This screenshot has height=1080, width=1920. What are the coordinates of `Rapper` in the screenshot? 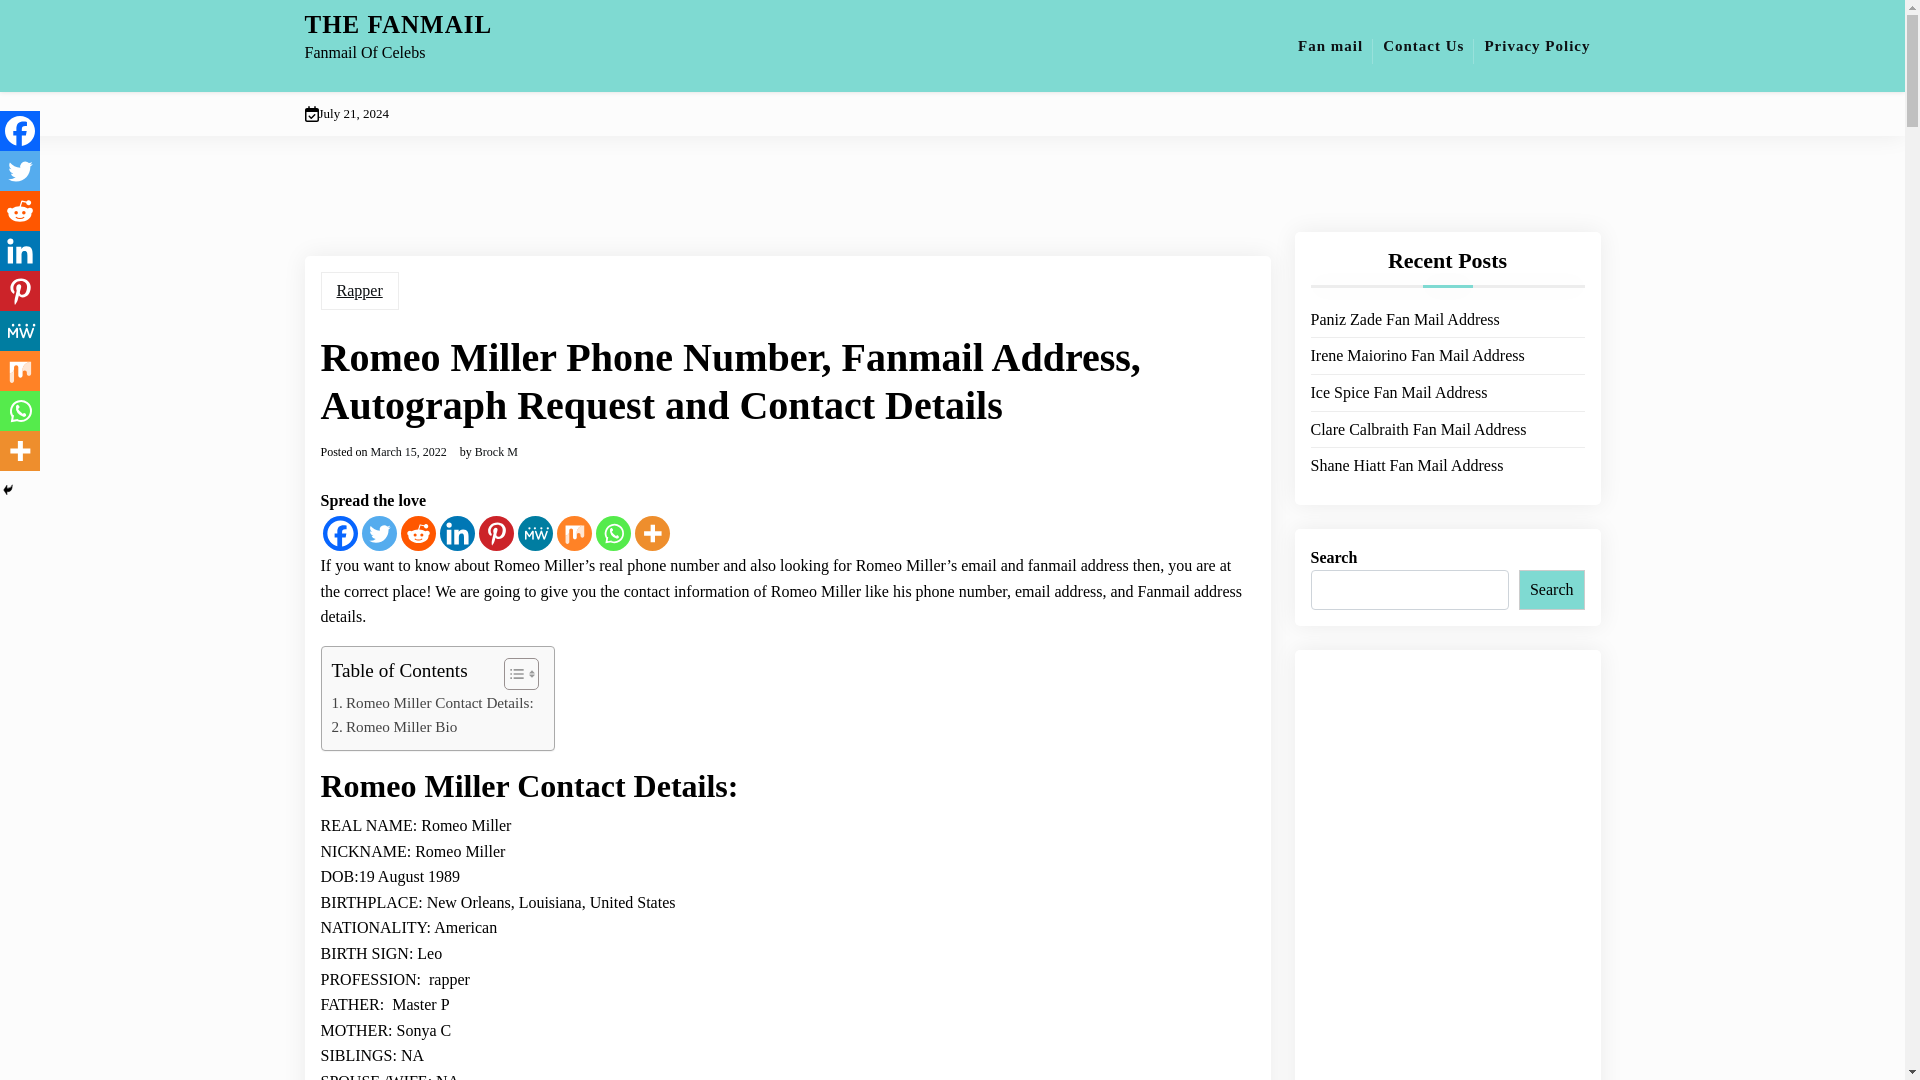 It's located at (358, 290).